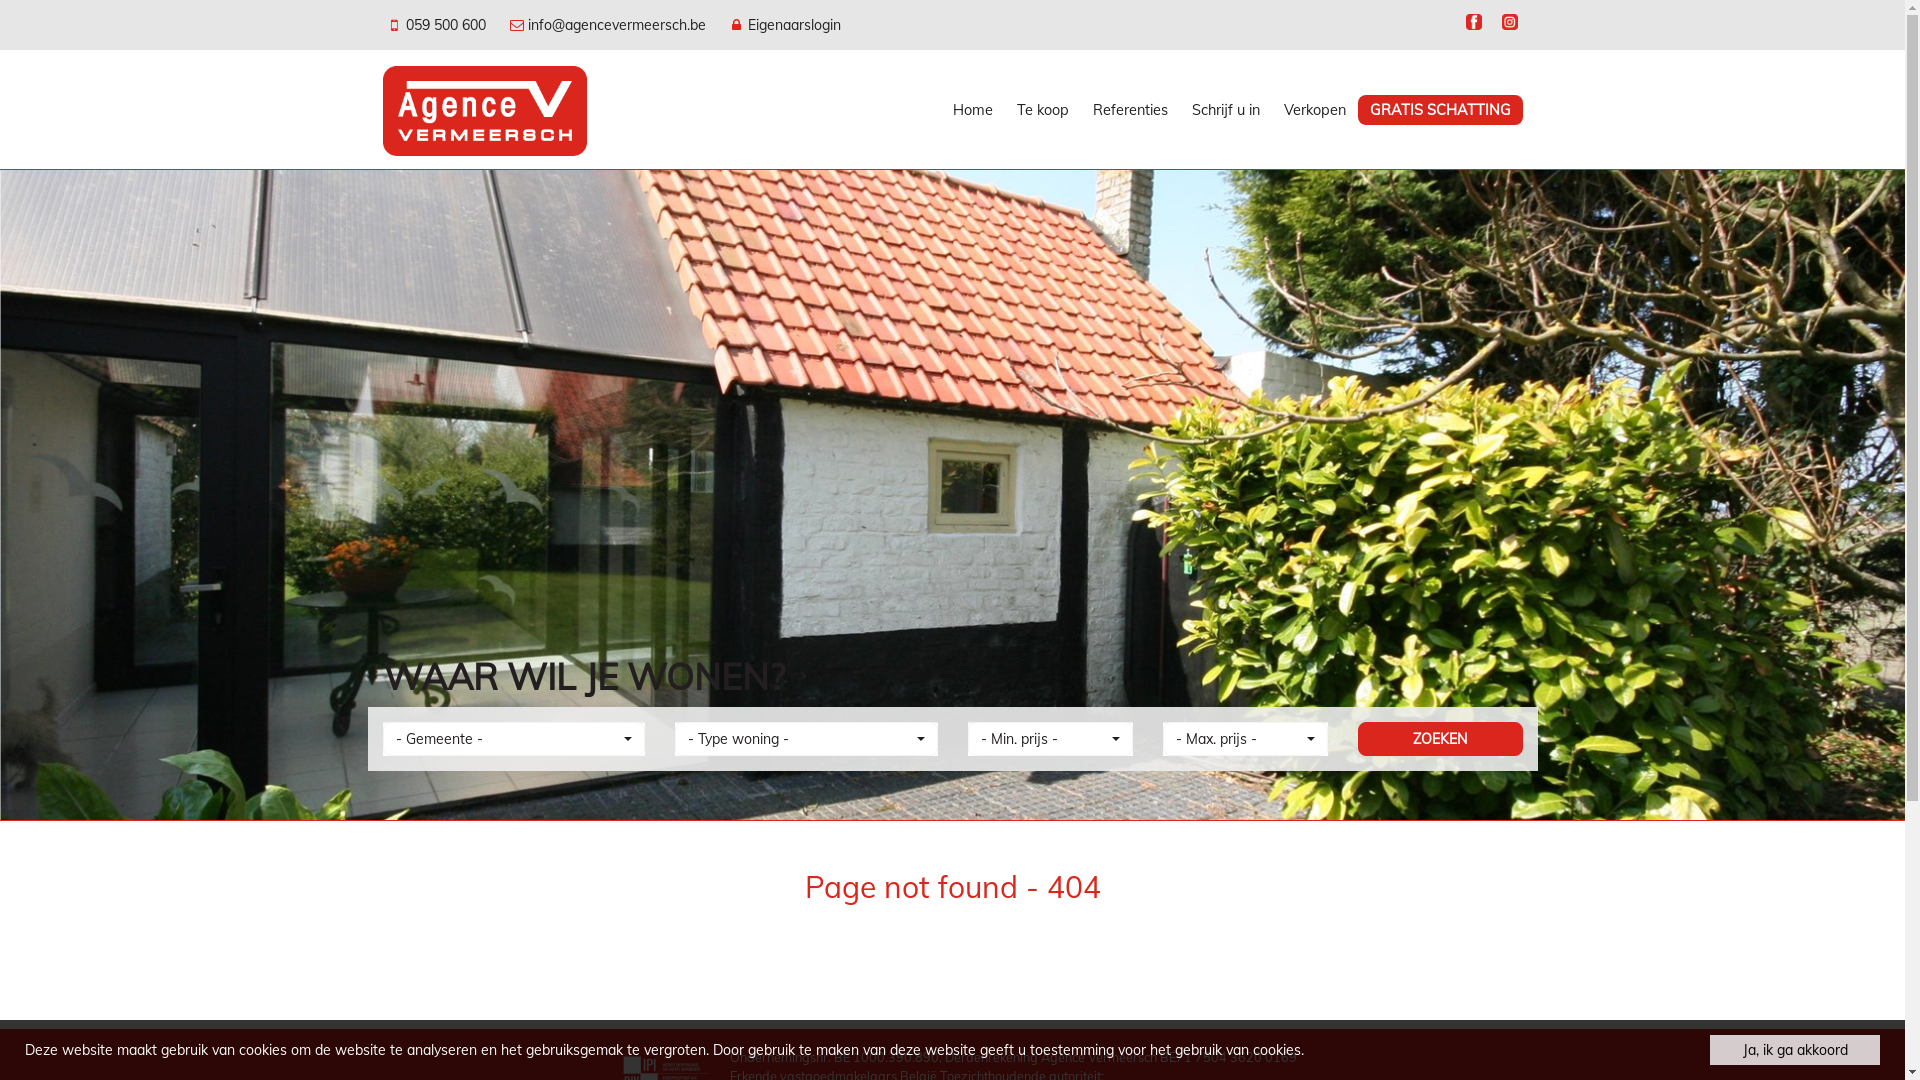 The width and height of the screenshot is (1920, 1080). Describe the element at coordinates (784, 24) in the screenshot. I see `Eigenaarslogin` at that location.